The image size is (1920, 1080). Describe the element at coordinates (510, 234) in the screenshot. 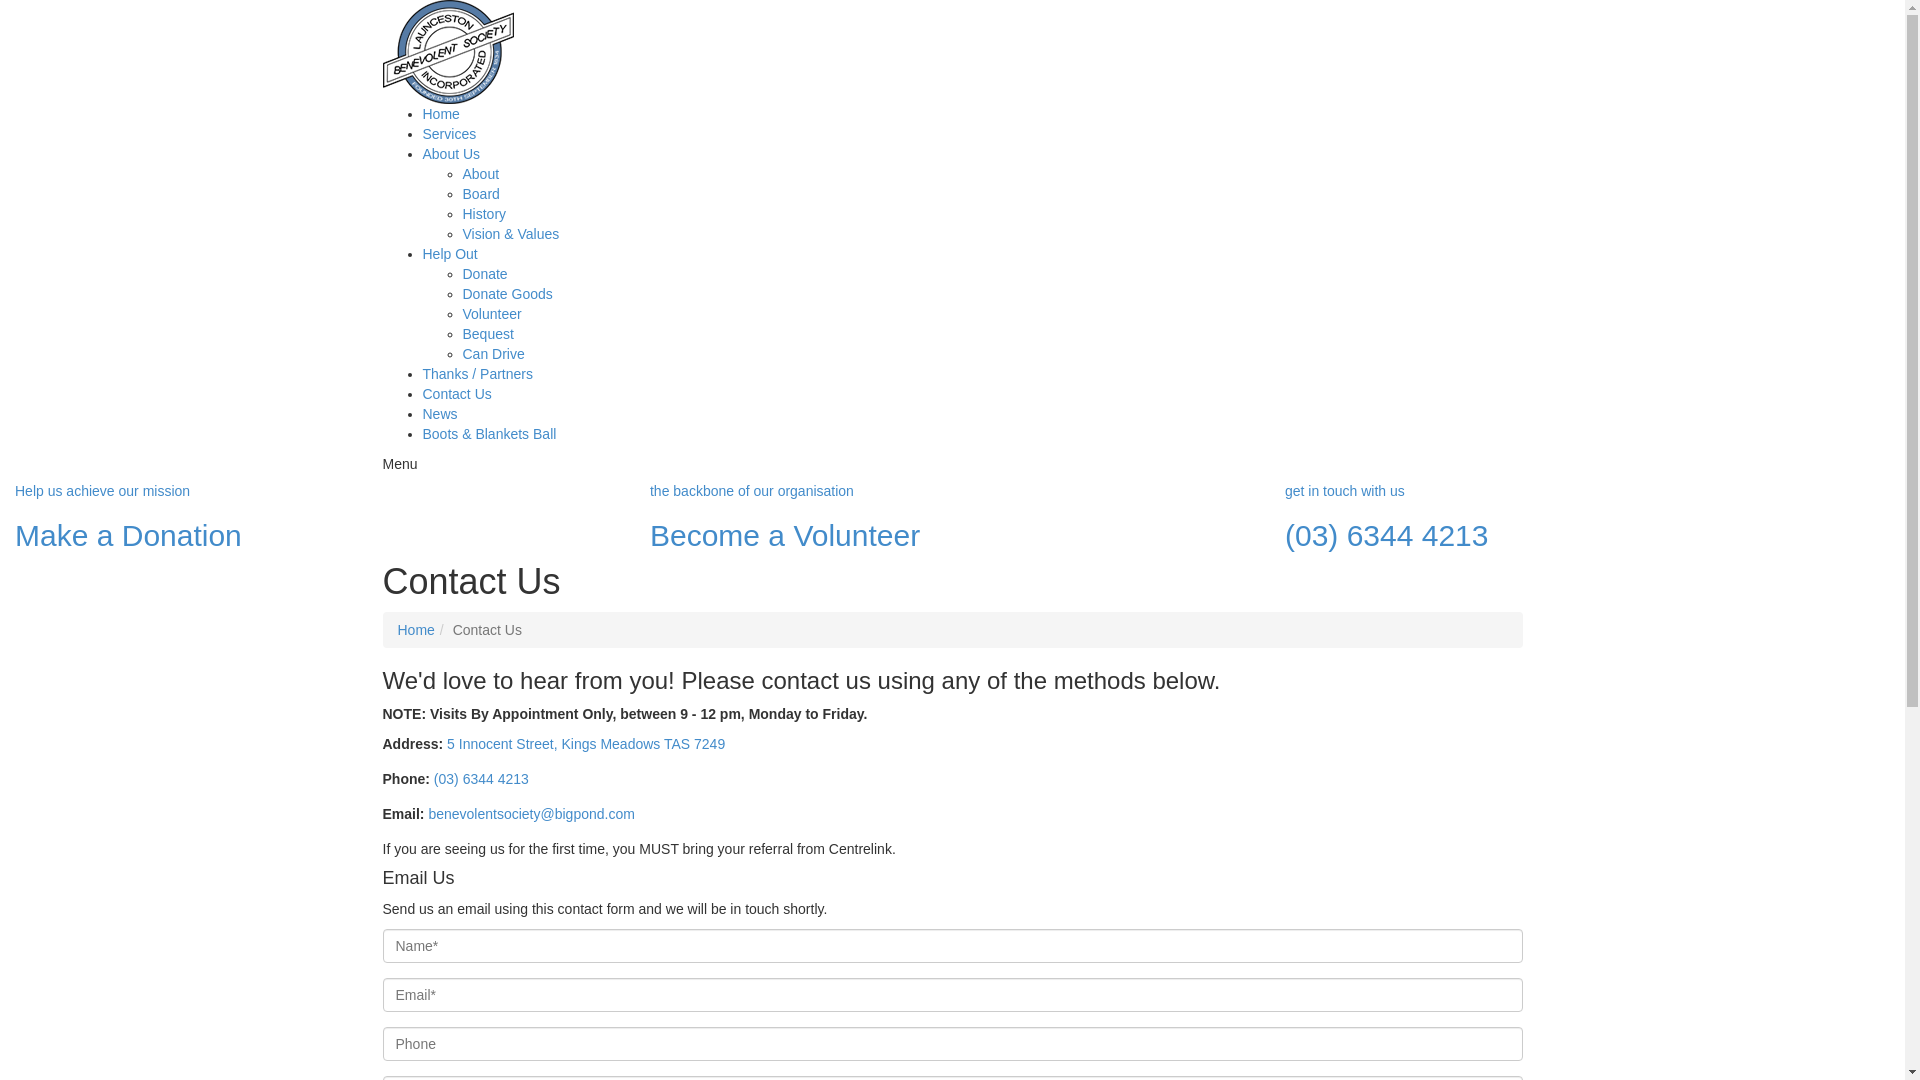

I see `Vision & Values` at that location.